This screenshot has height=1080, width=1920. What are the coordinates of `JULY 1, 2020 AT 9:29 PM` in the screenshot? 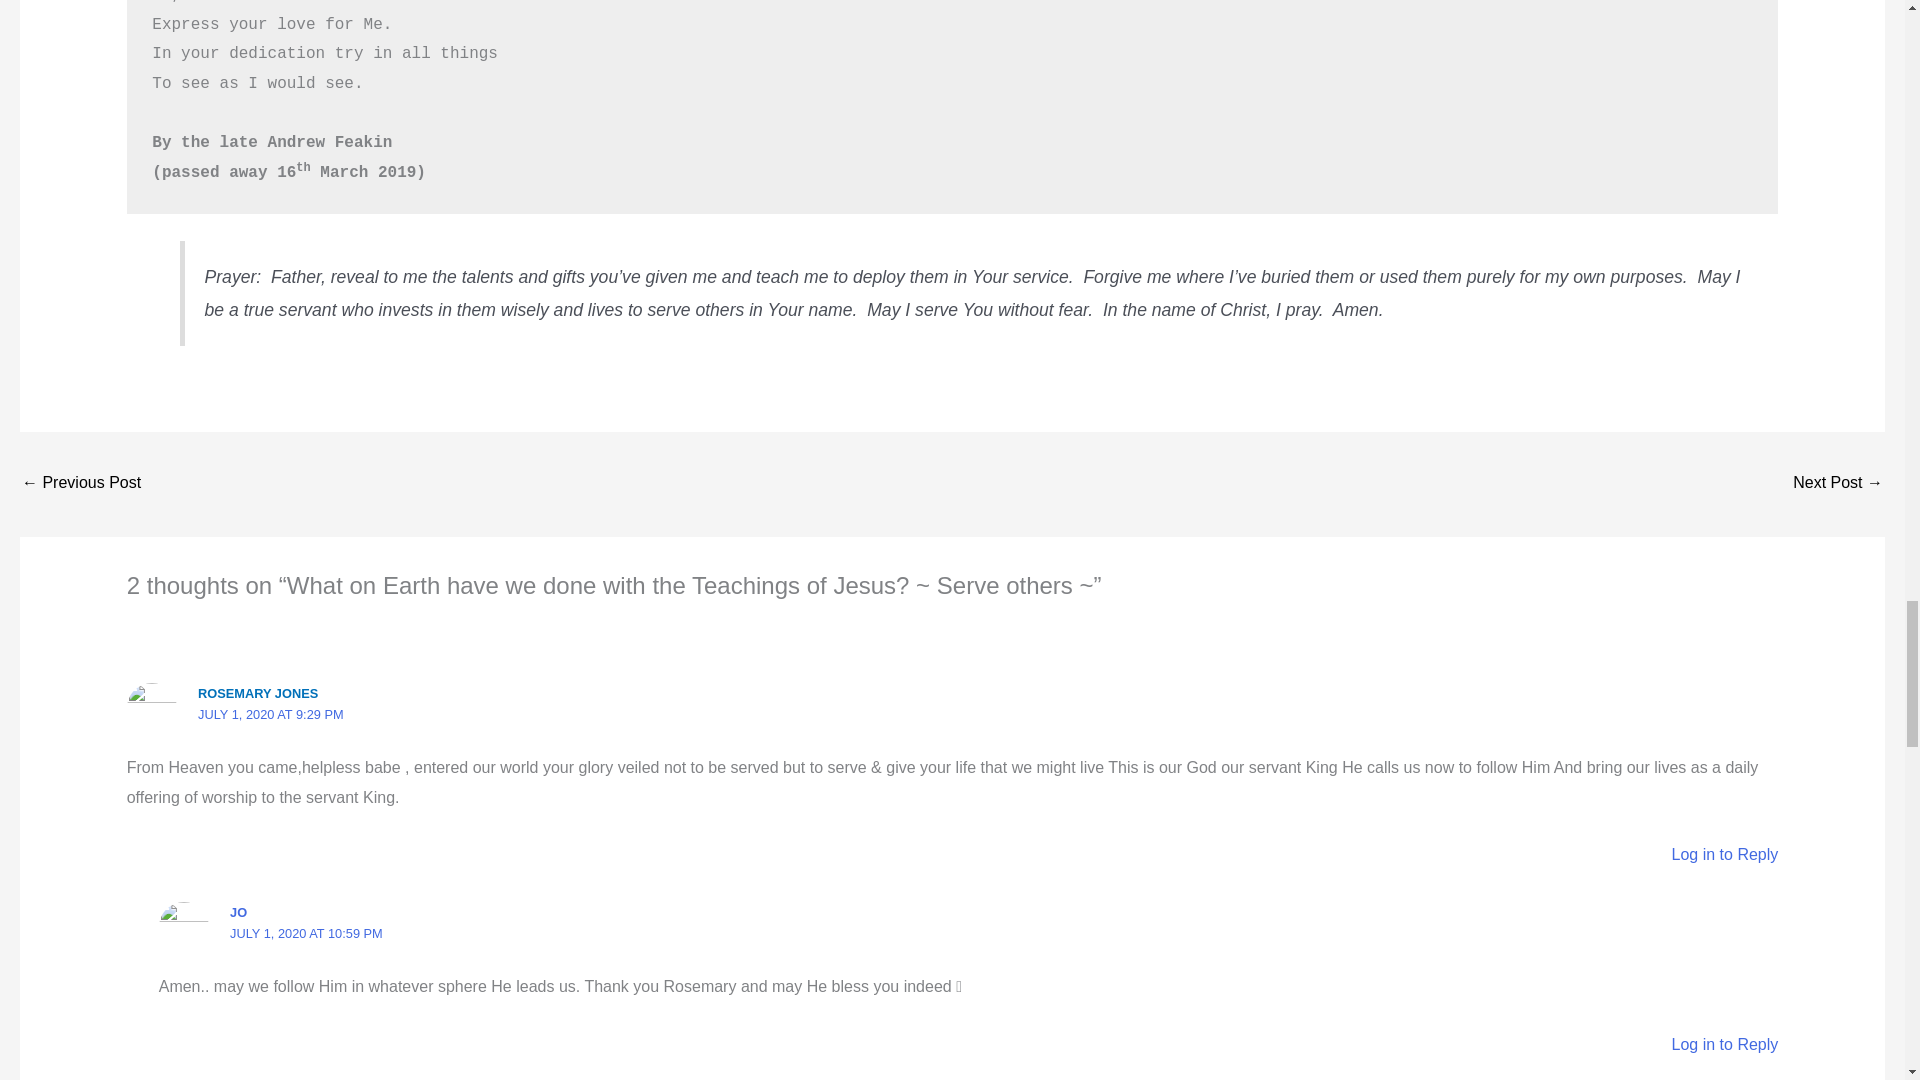 It's located at (270, 714).